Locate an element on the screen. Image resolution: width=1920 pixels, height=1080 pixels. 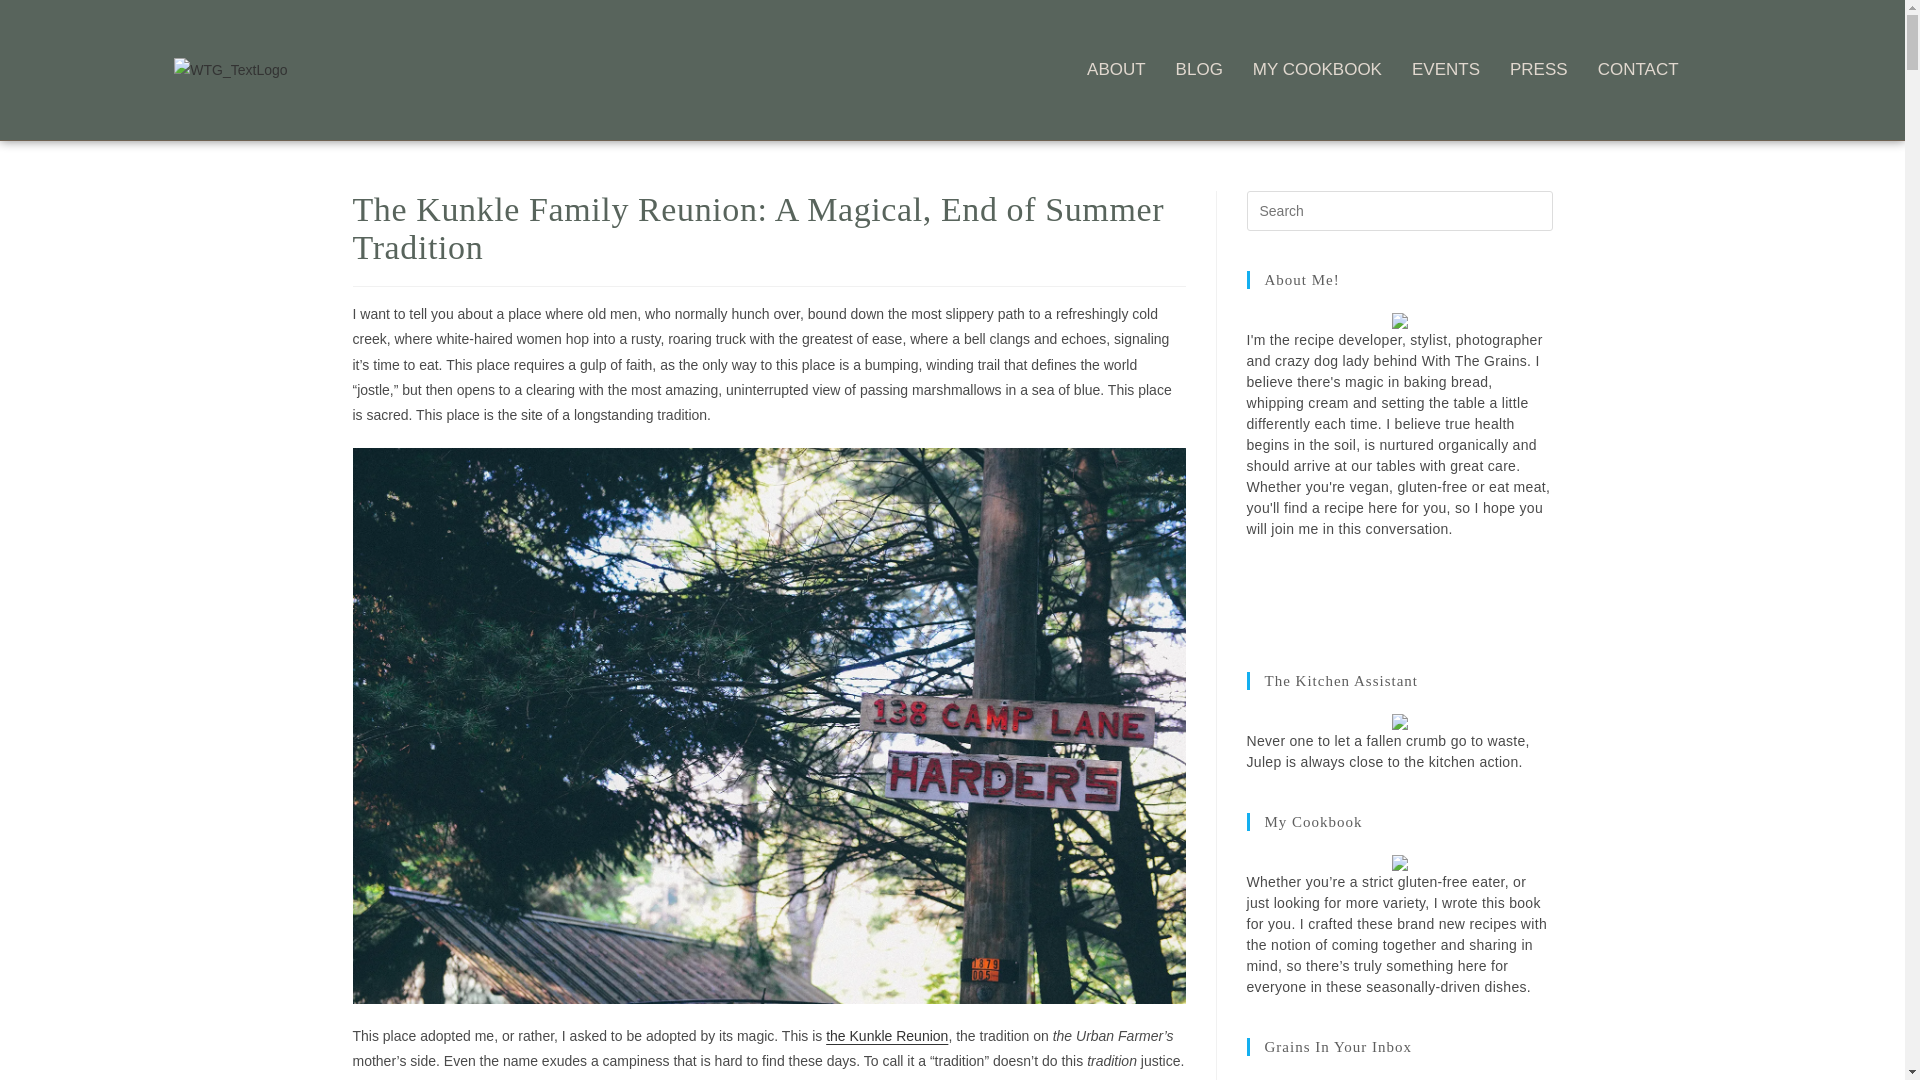
EVENTS is located at coordinates (1446, 70).